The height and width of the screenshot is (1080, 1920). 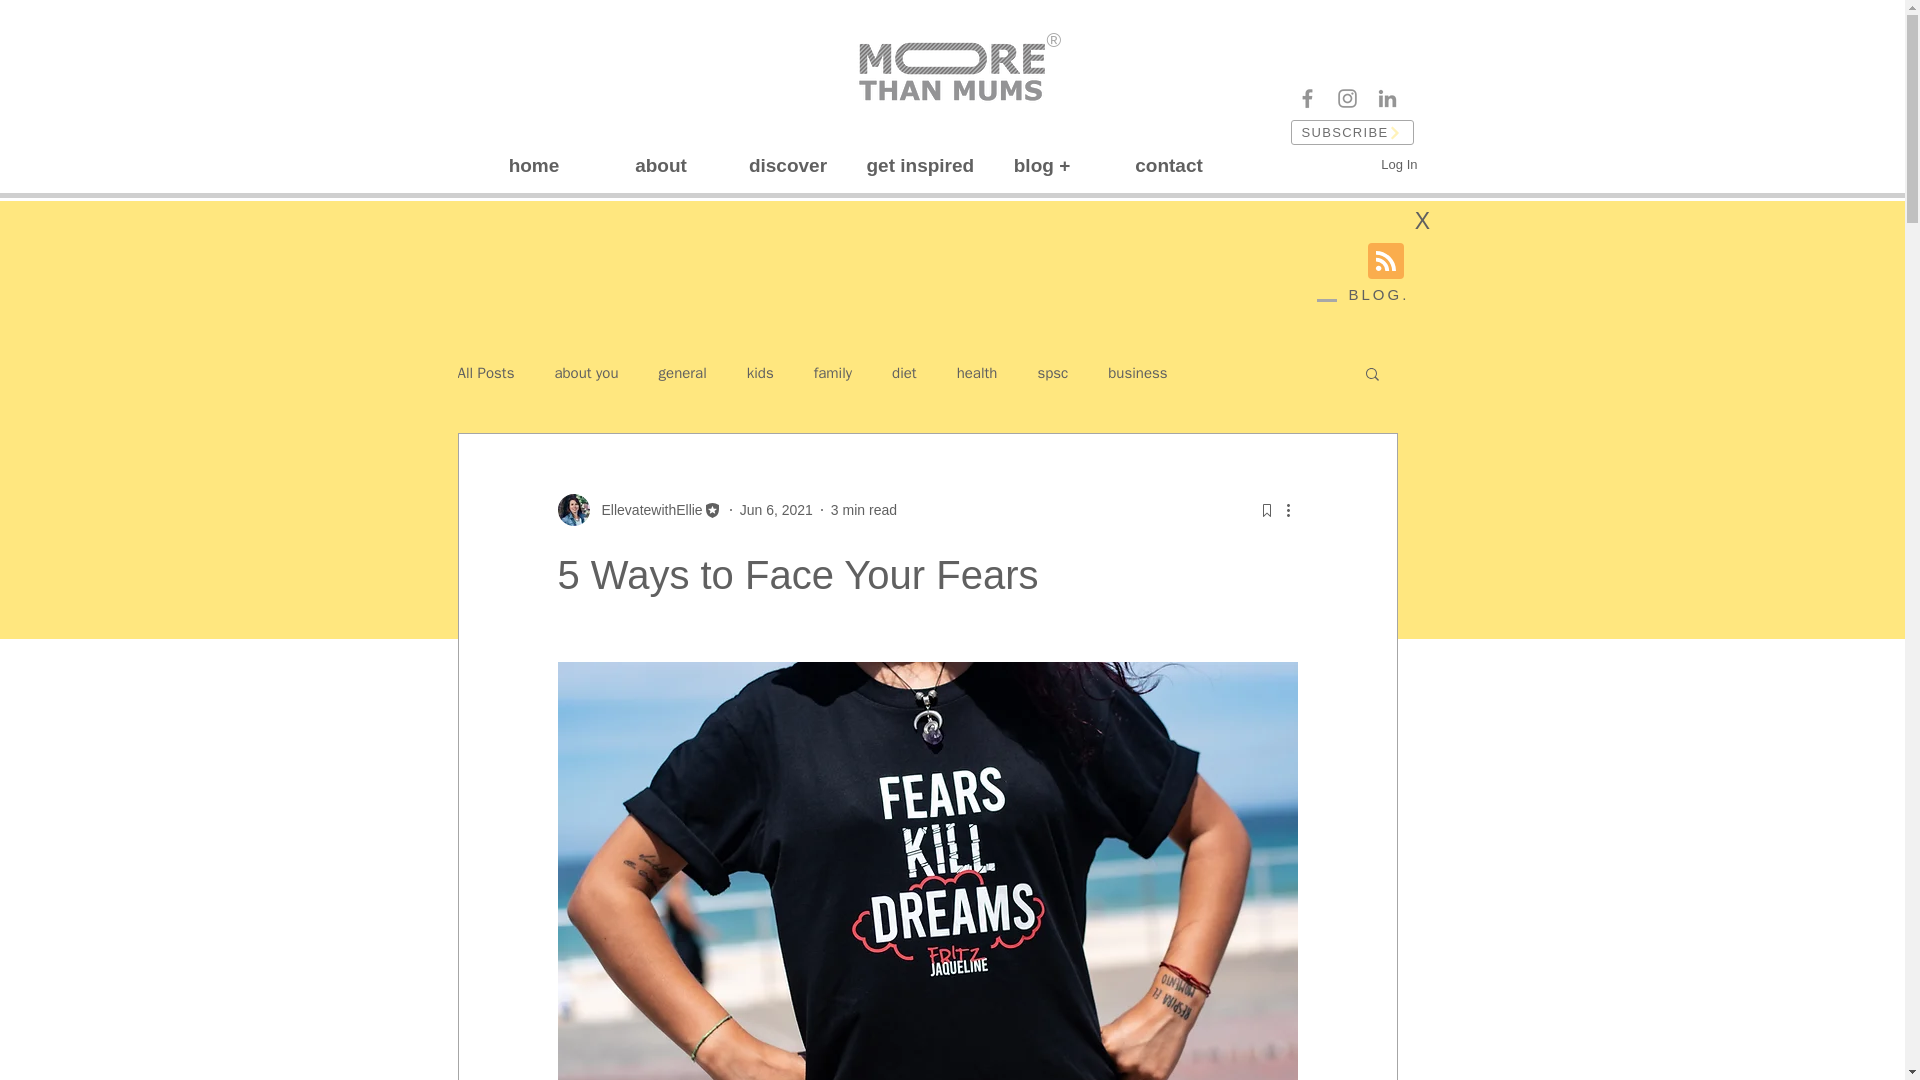 What do you see at coordinates (760, 373) in the screenshot?
I see `kids` at bounding box center [760, 373].